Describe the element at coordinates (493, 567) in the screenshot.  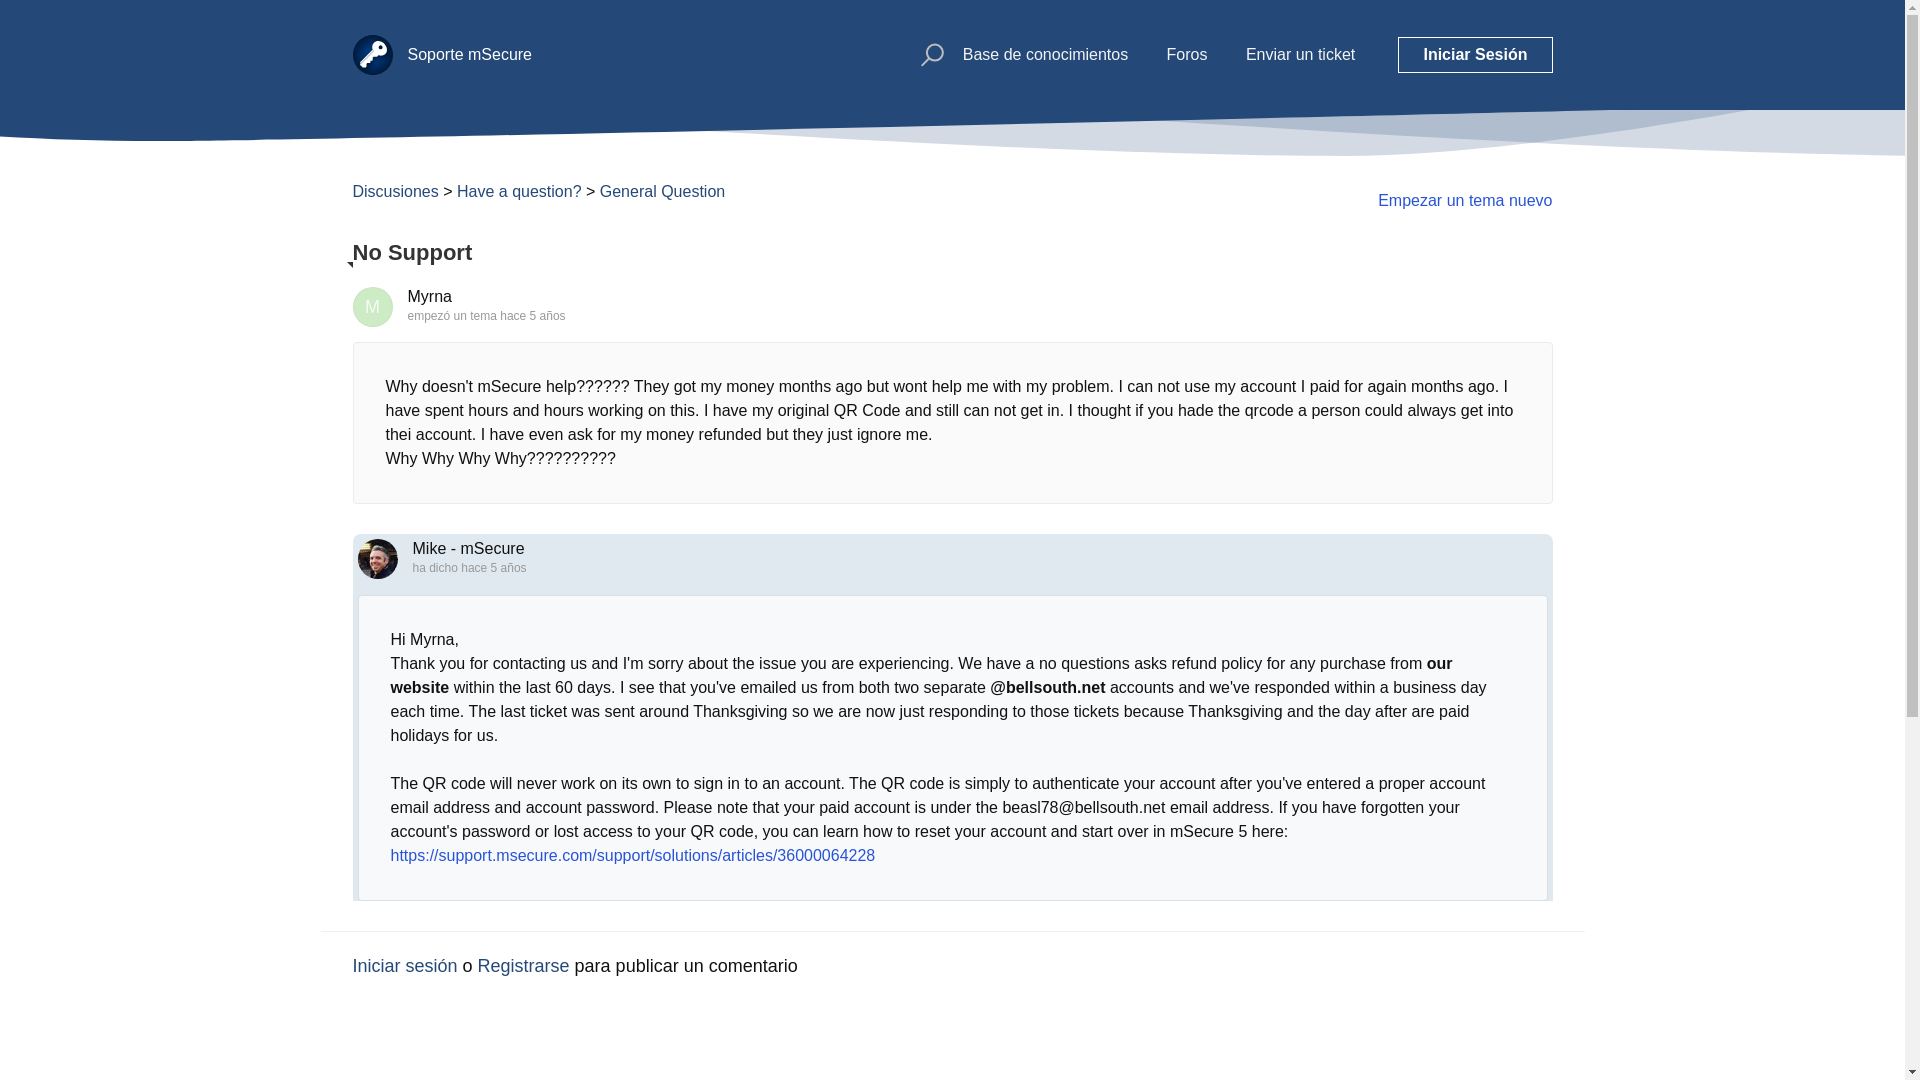
I see `Lun, Dic 2, 2019 a  9:59 A. M.` at that location.